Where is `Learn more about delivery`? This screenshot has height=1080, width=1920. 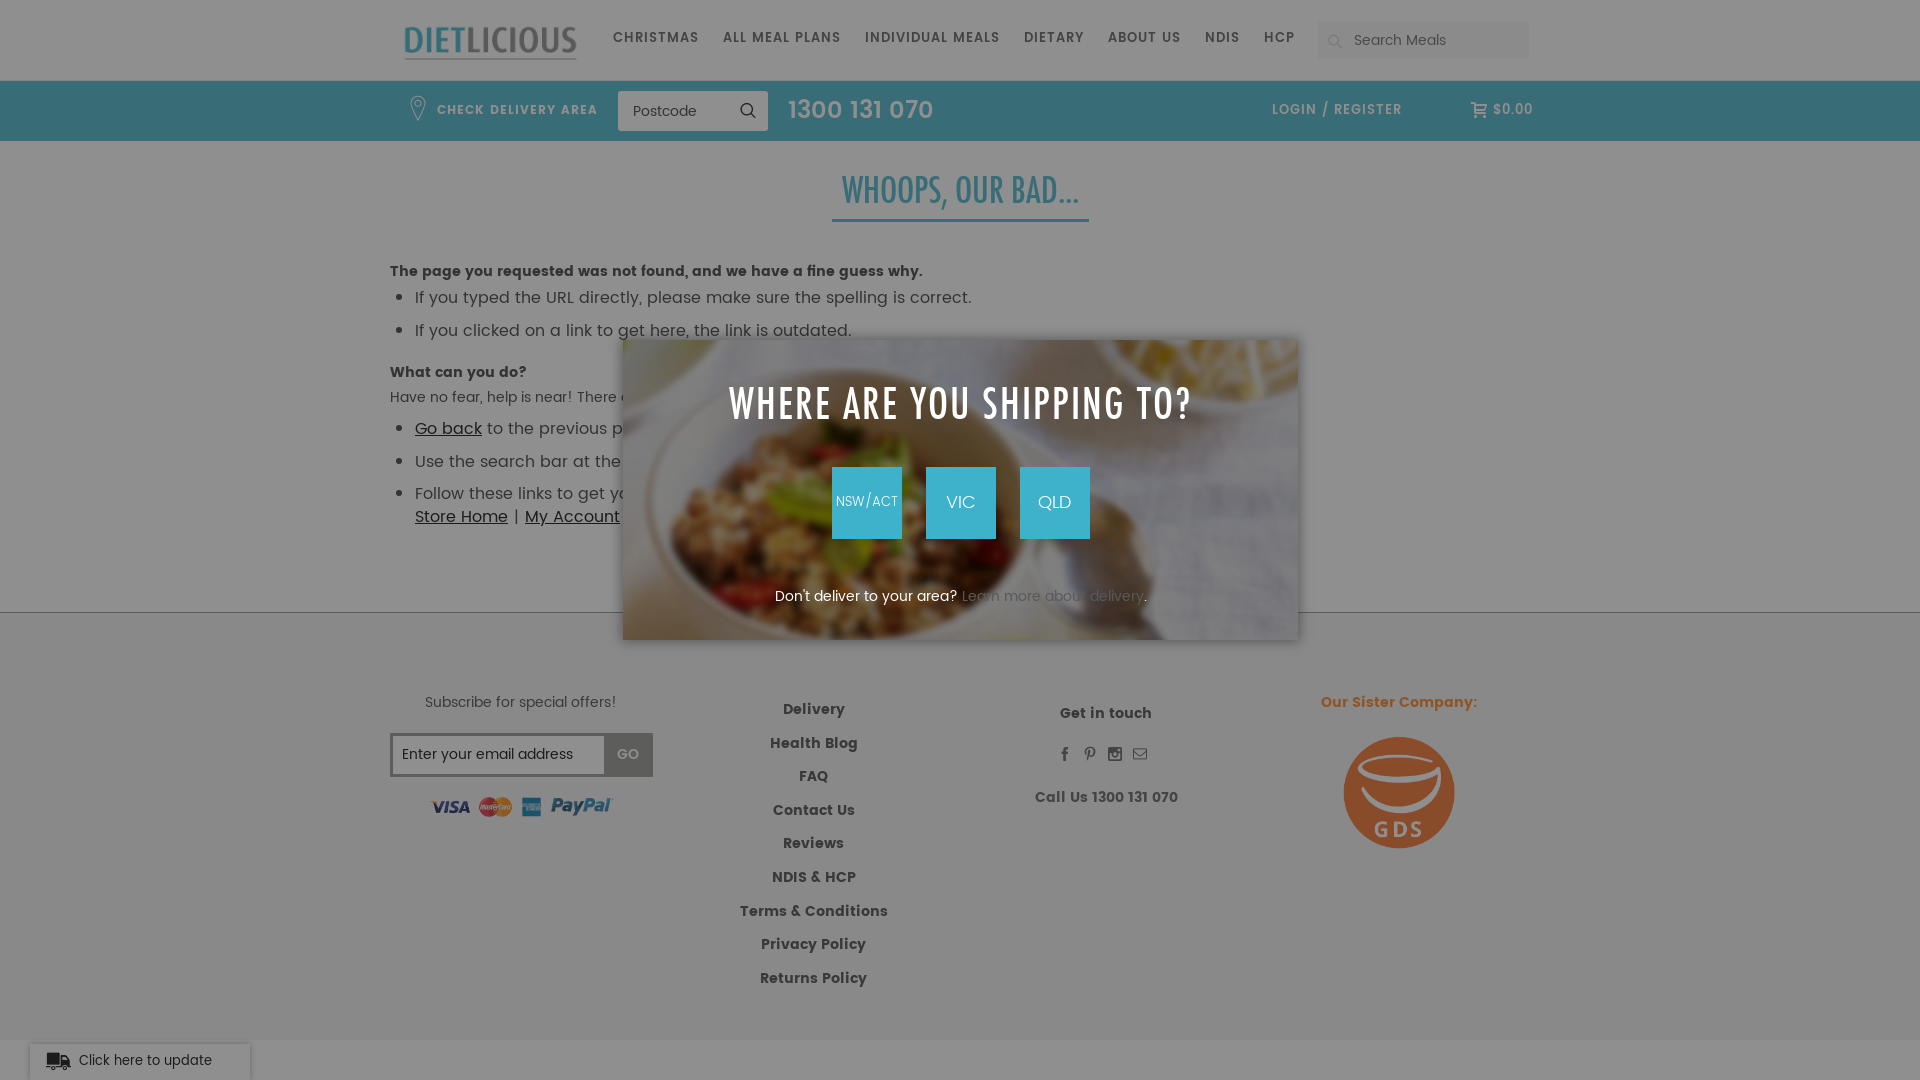
Learn more about delivery is located at coordinates (1053, 596).